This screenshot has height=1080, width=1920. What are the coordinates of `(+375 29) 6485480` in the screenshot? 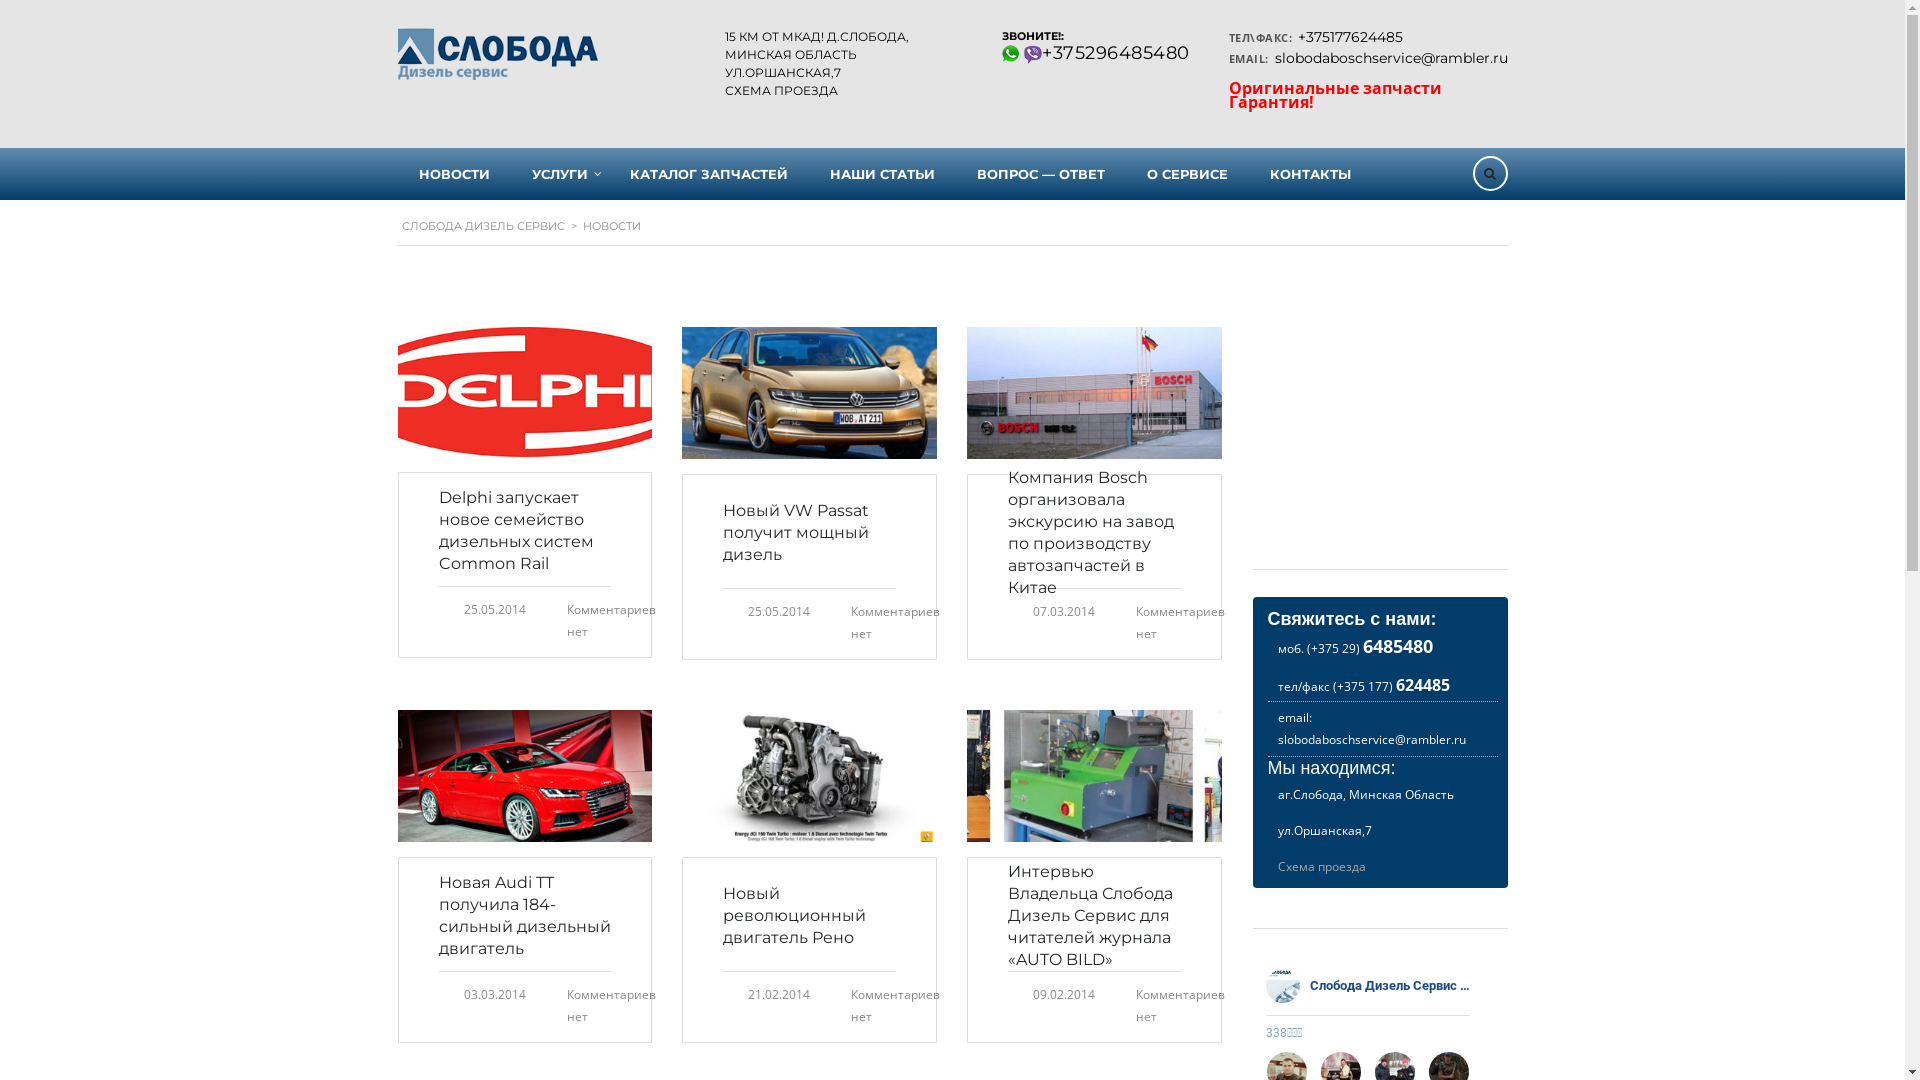 It's located at (1369, 648).